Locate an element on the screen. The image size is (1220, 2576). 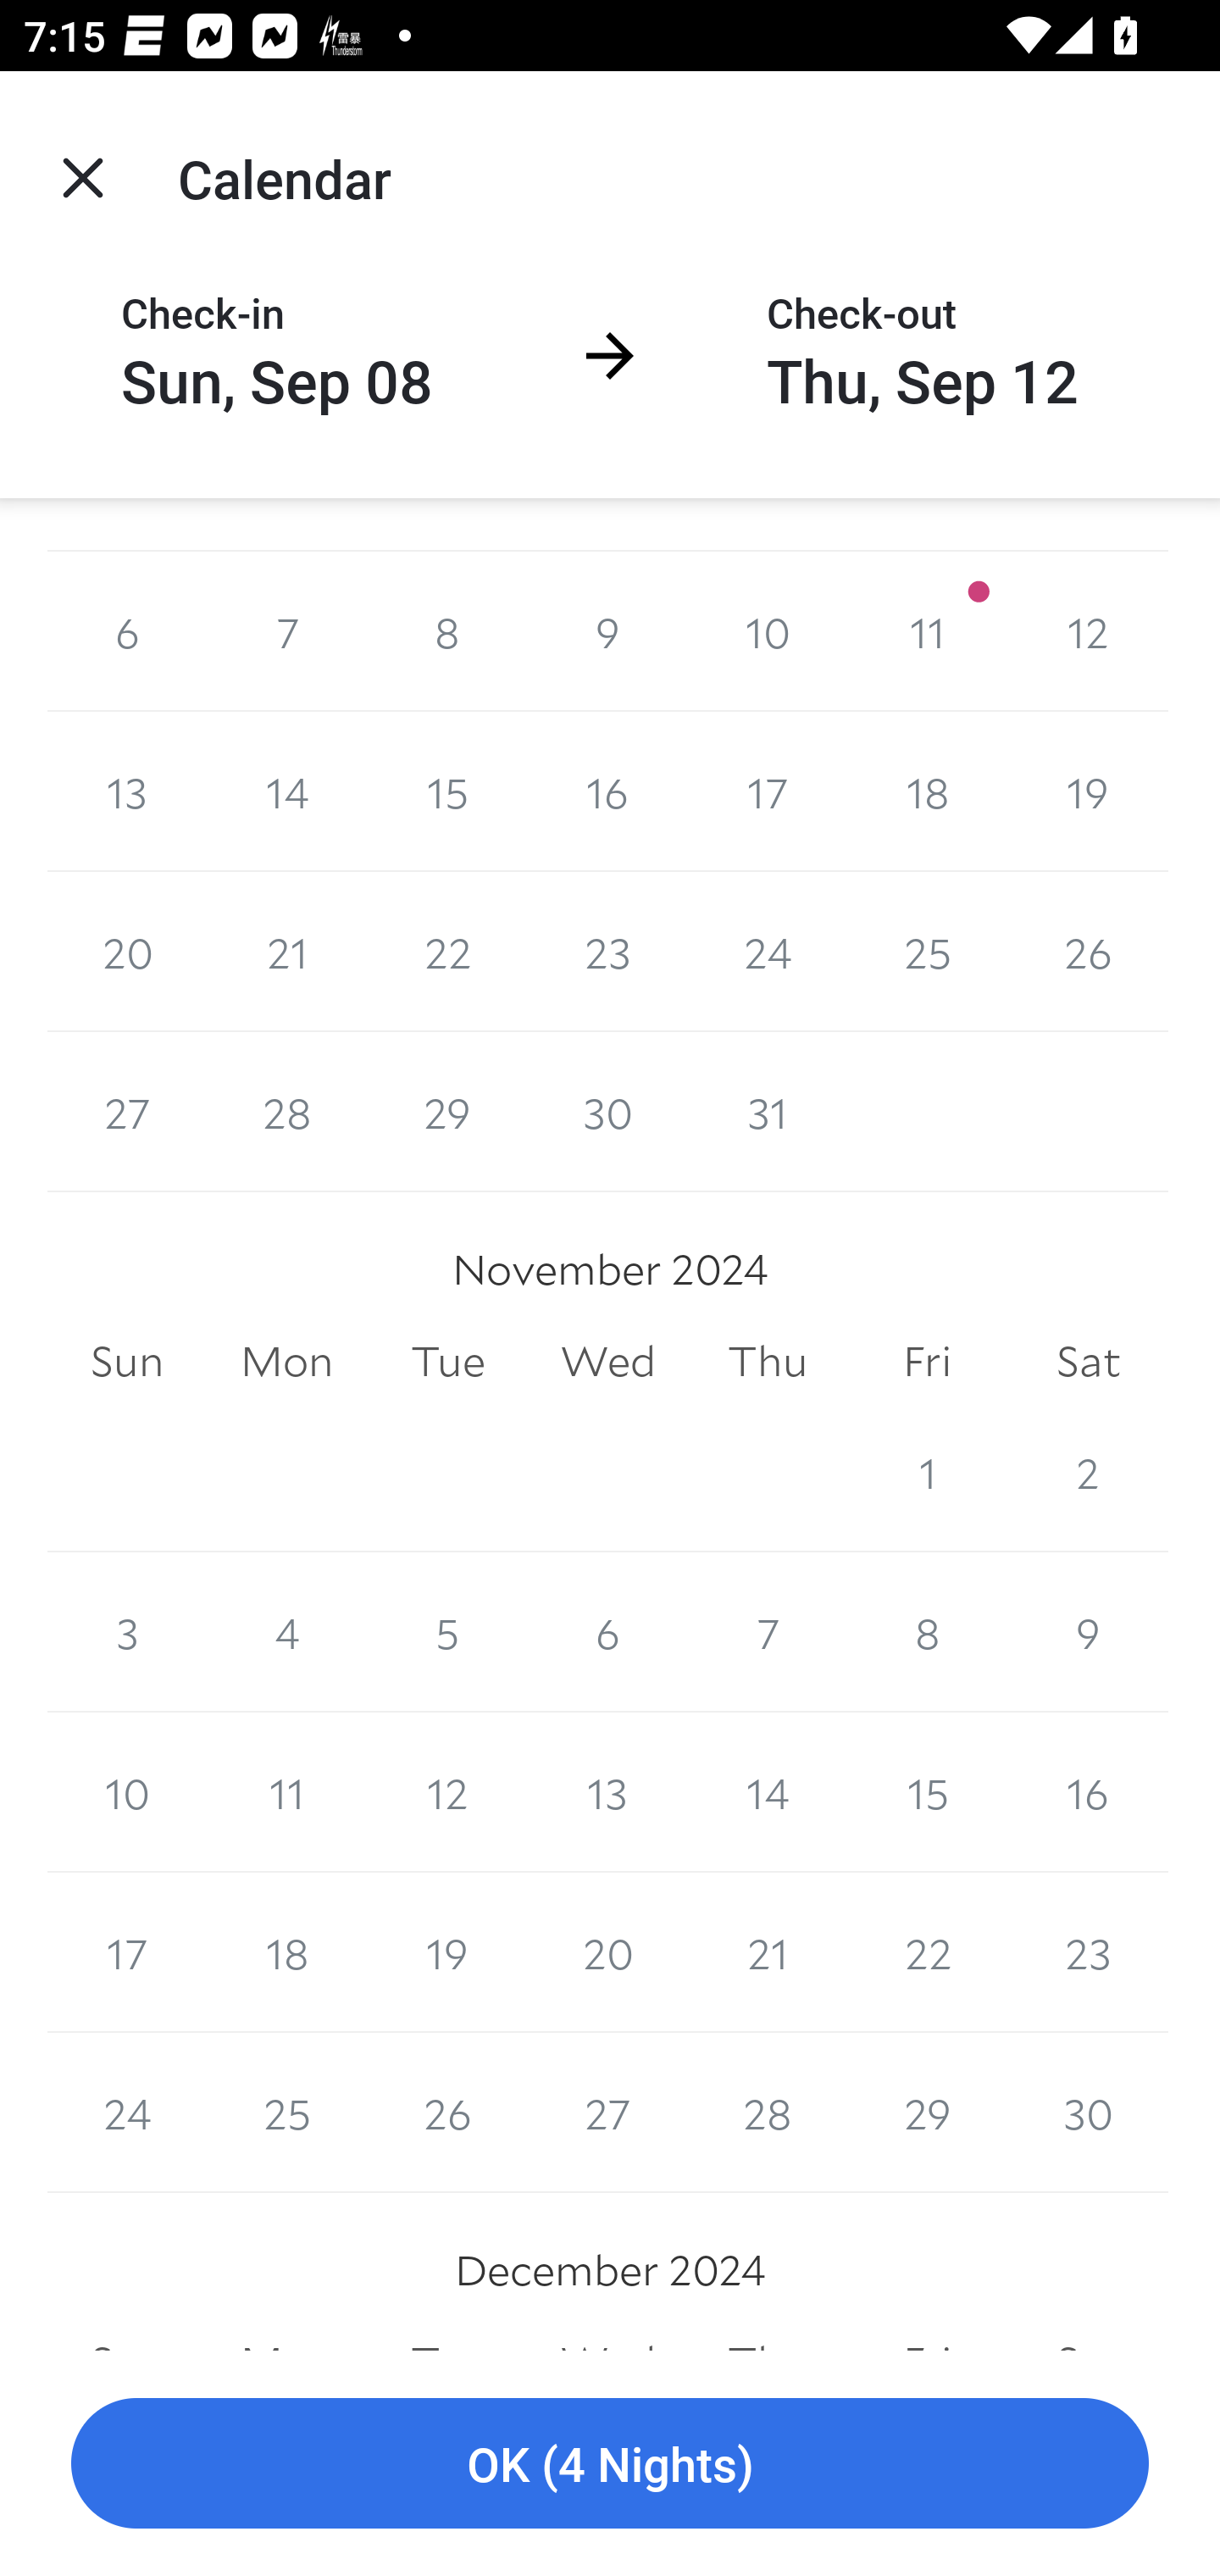
Thu is located at coordinates (768, 1361).